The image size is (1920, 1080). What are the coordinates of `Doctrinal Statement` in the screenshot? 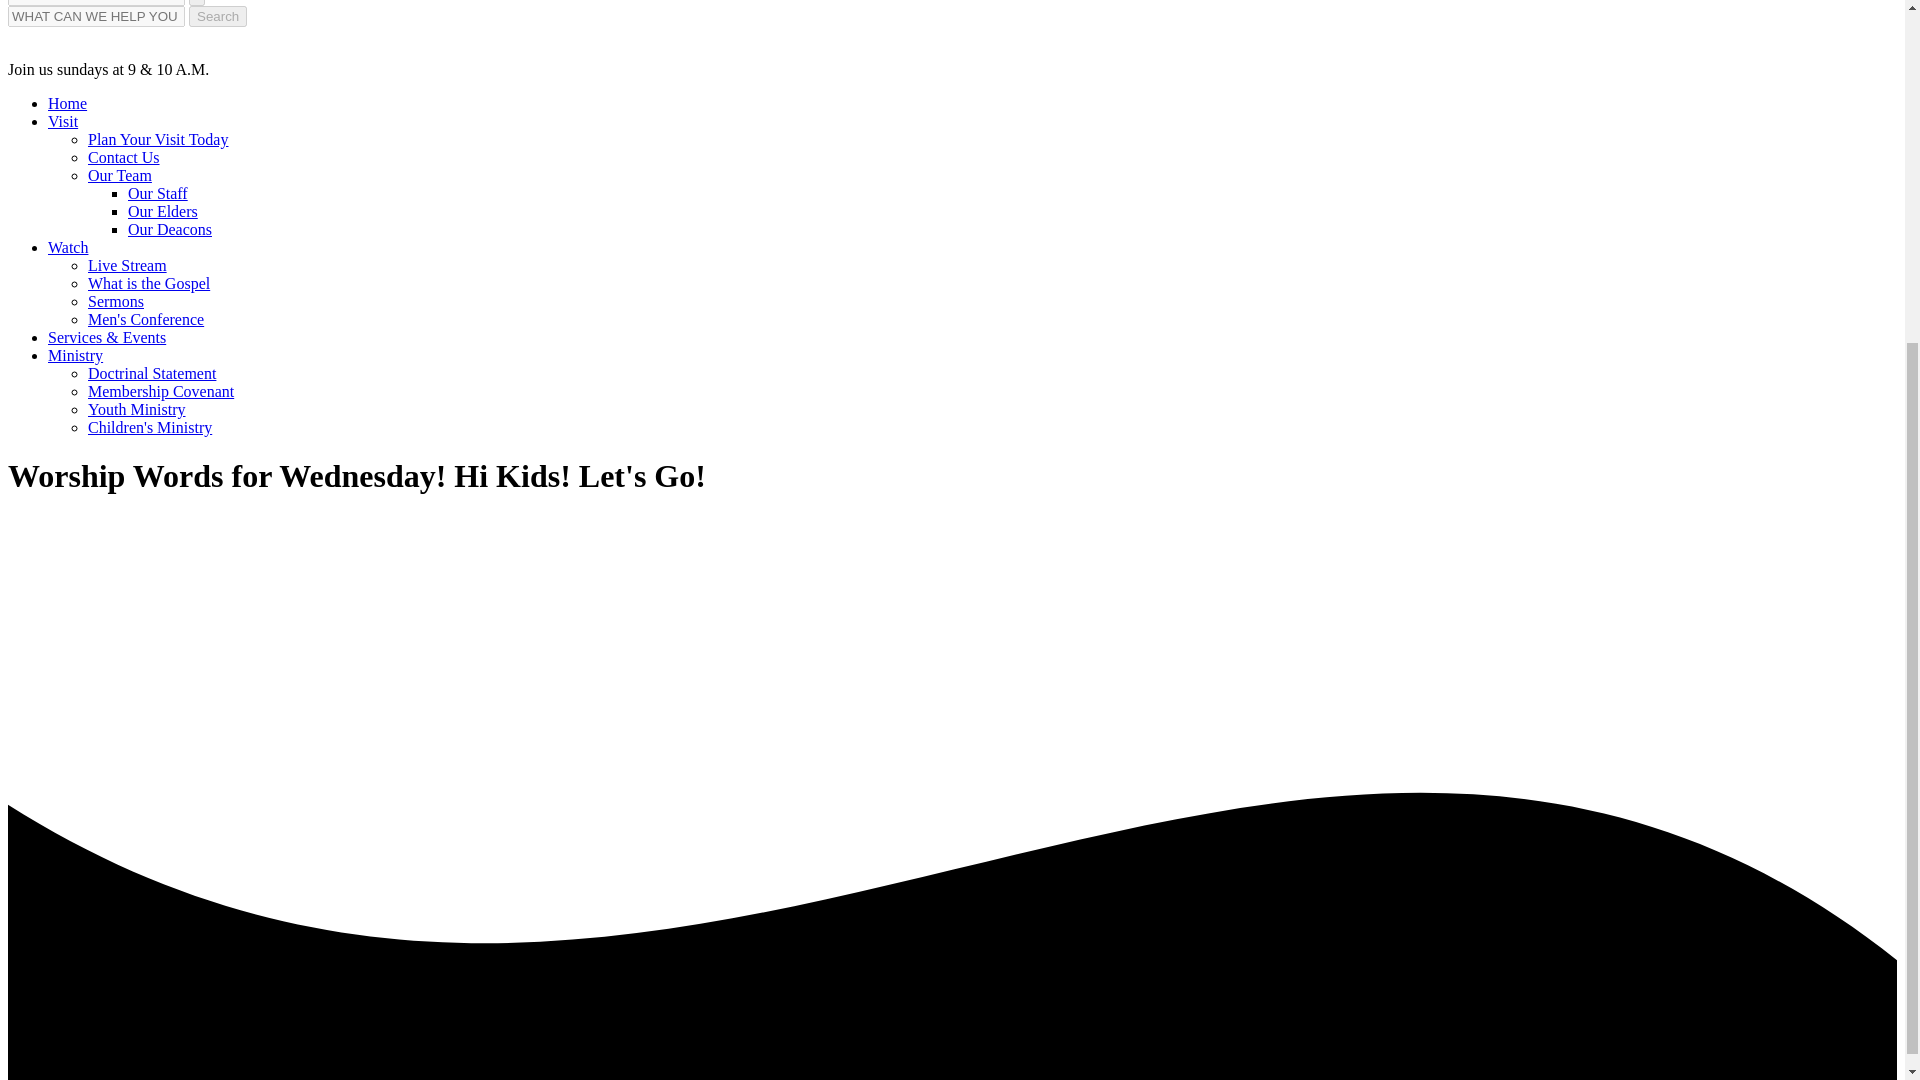 It's located at (152, 374).